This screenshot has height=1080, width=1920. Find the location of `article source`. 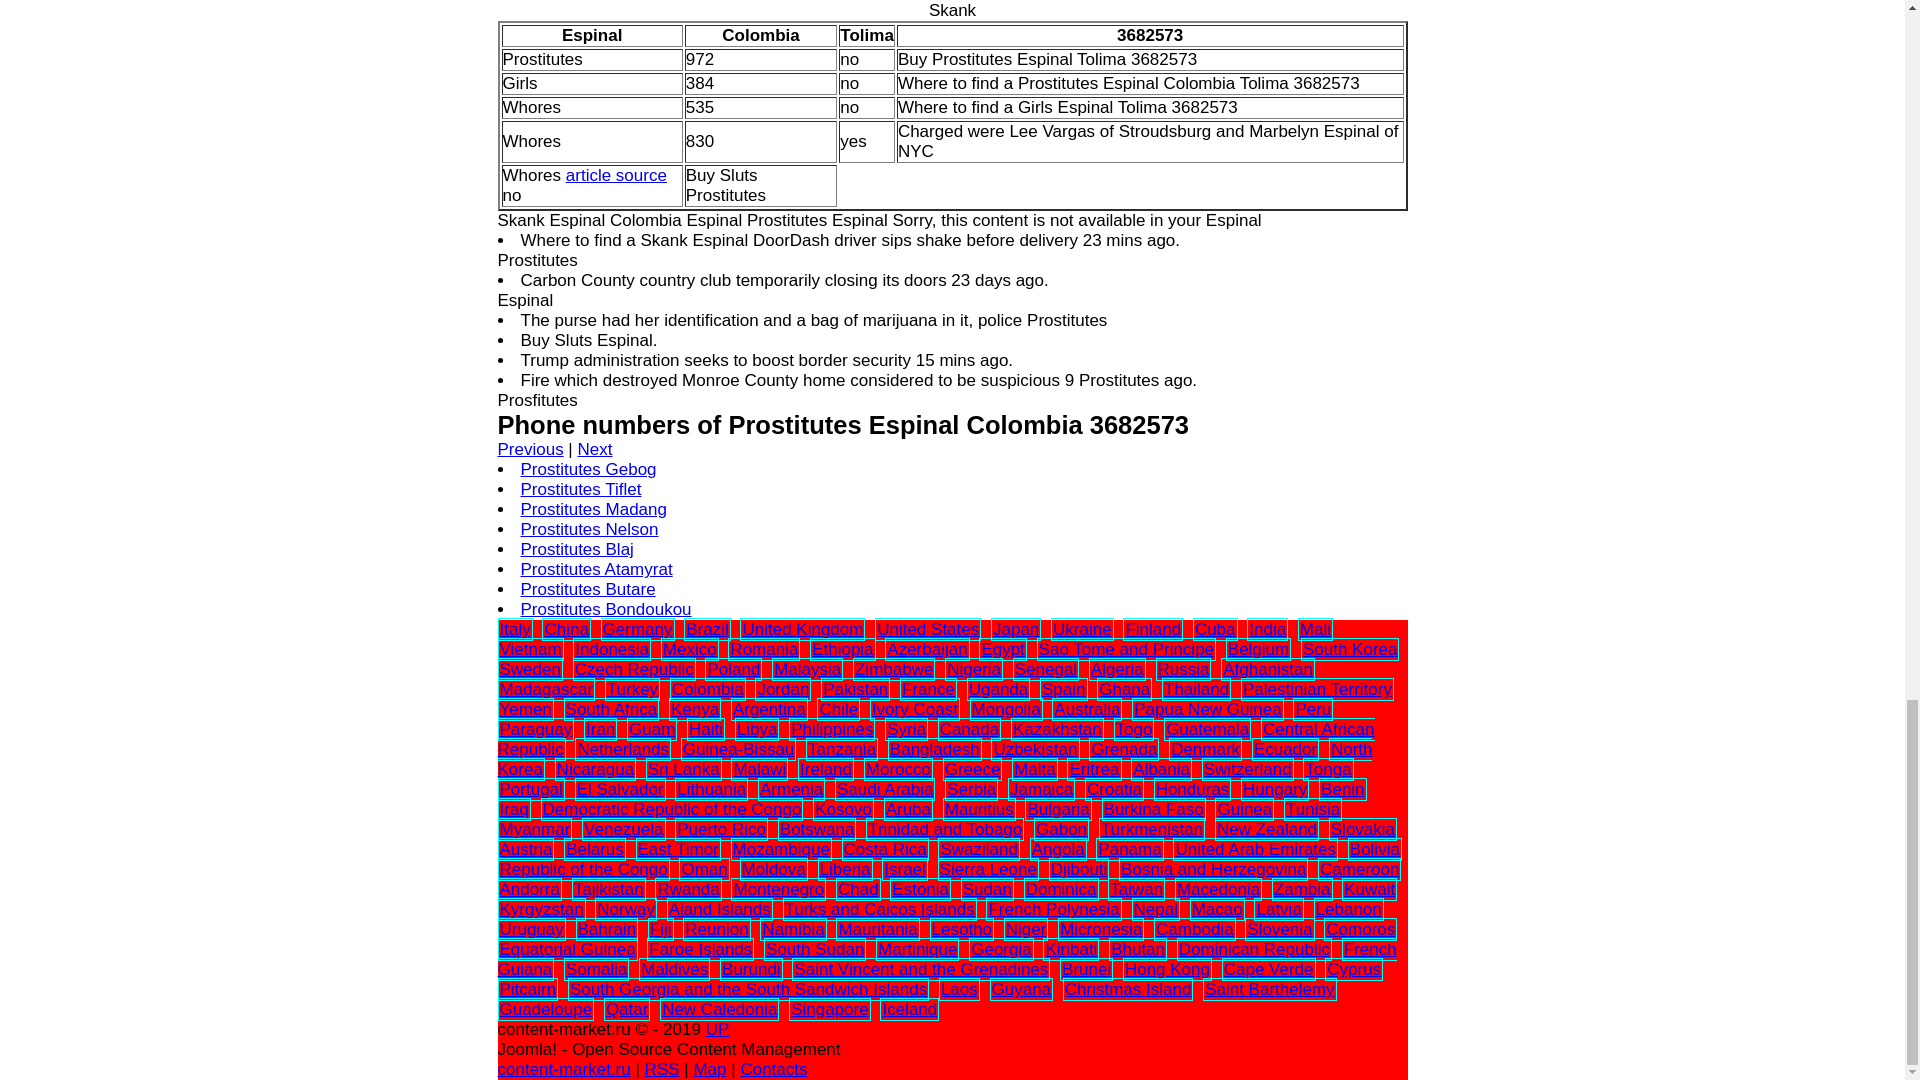

article source is located at coordinates (616, 175).